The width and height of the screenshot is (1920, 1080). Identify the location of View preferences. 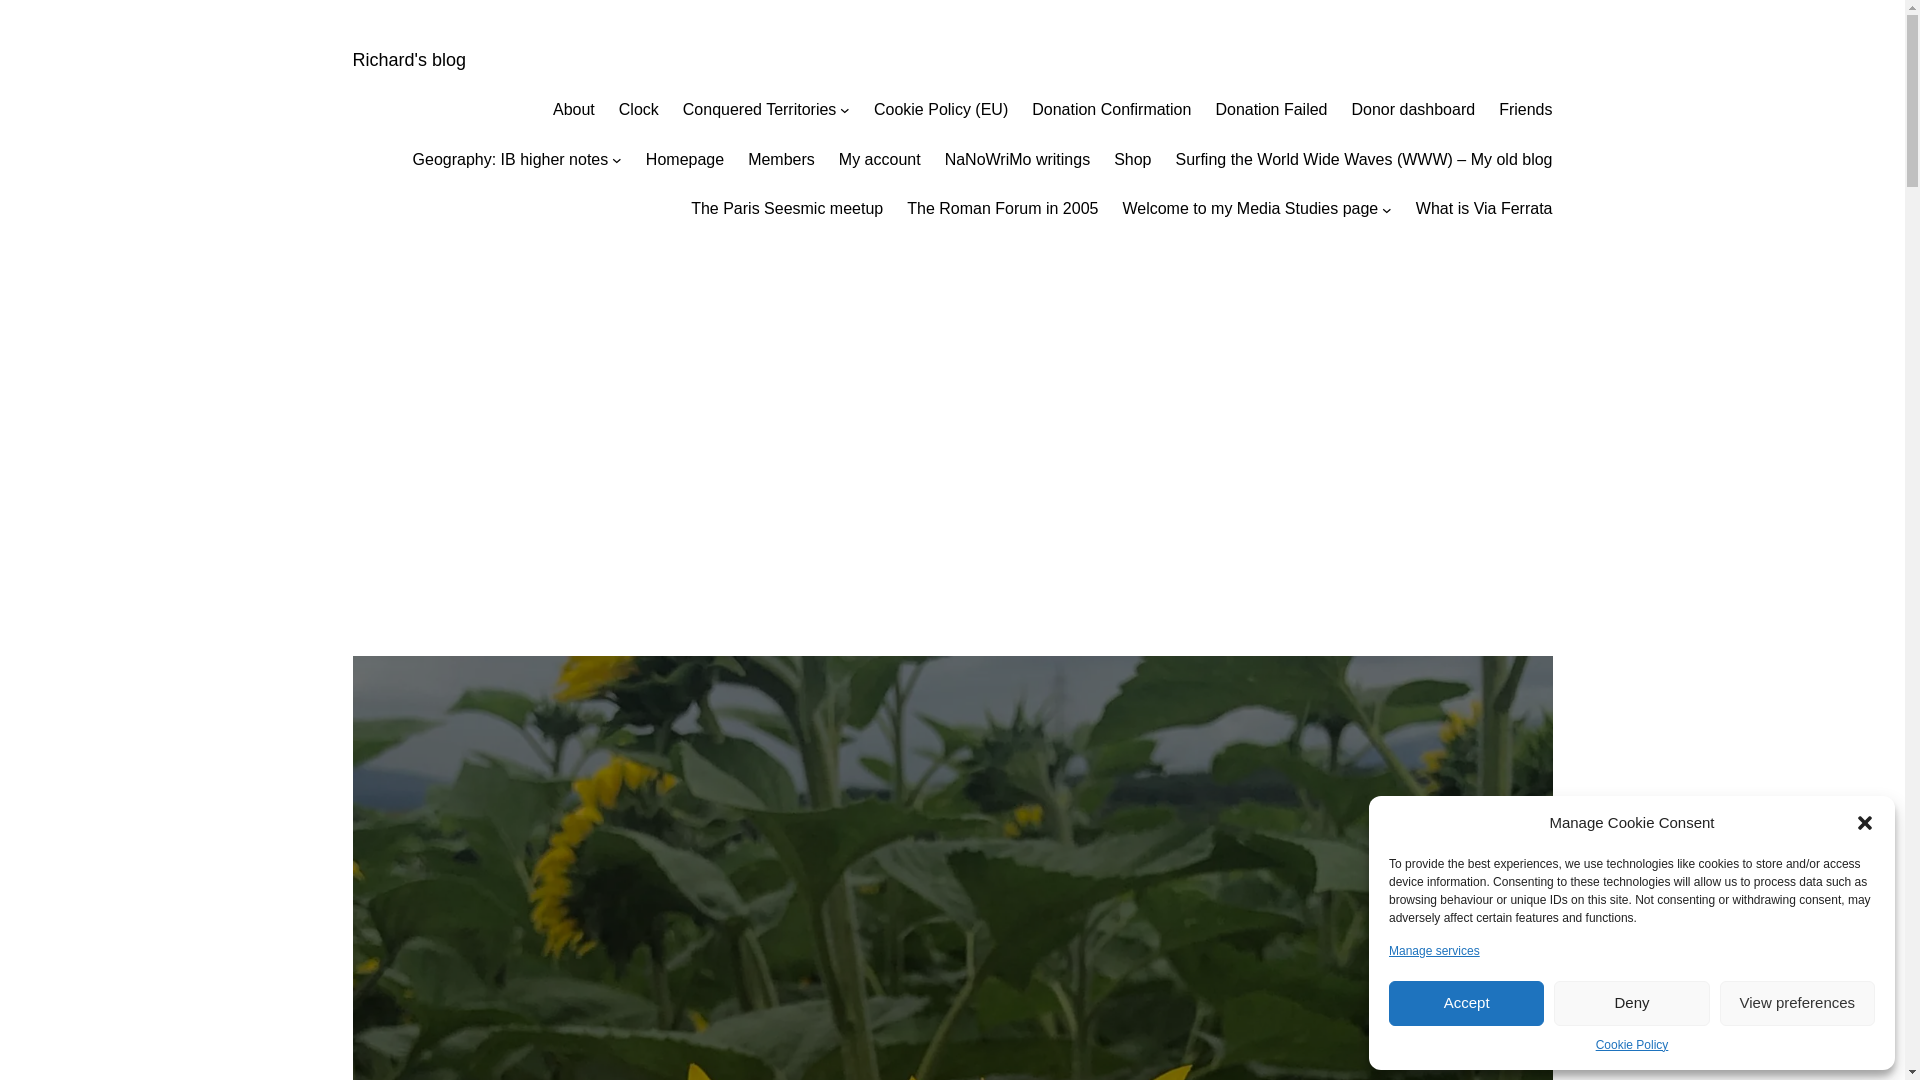
(1798, 1003).